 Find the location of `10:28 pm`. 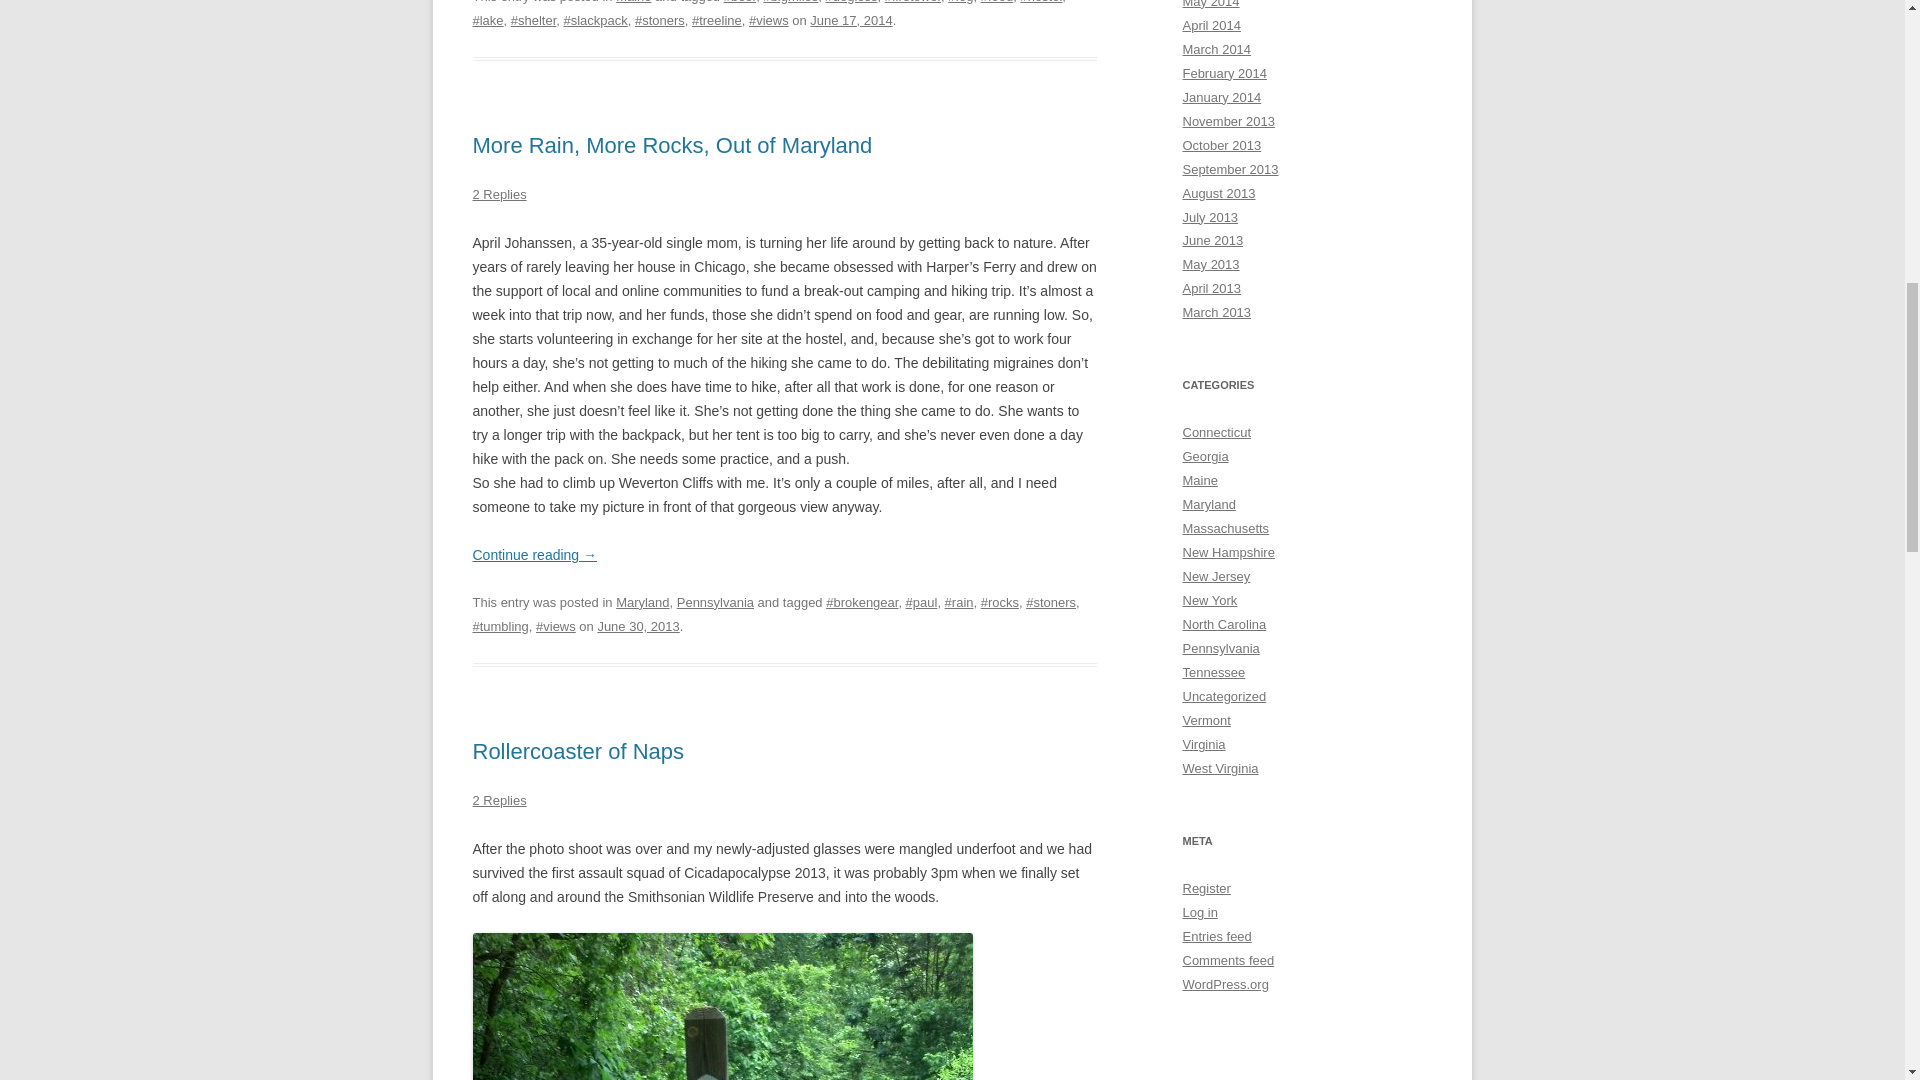

10:28 pm is located at coordinates (638, 626).